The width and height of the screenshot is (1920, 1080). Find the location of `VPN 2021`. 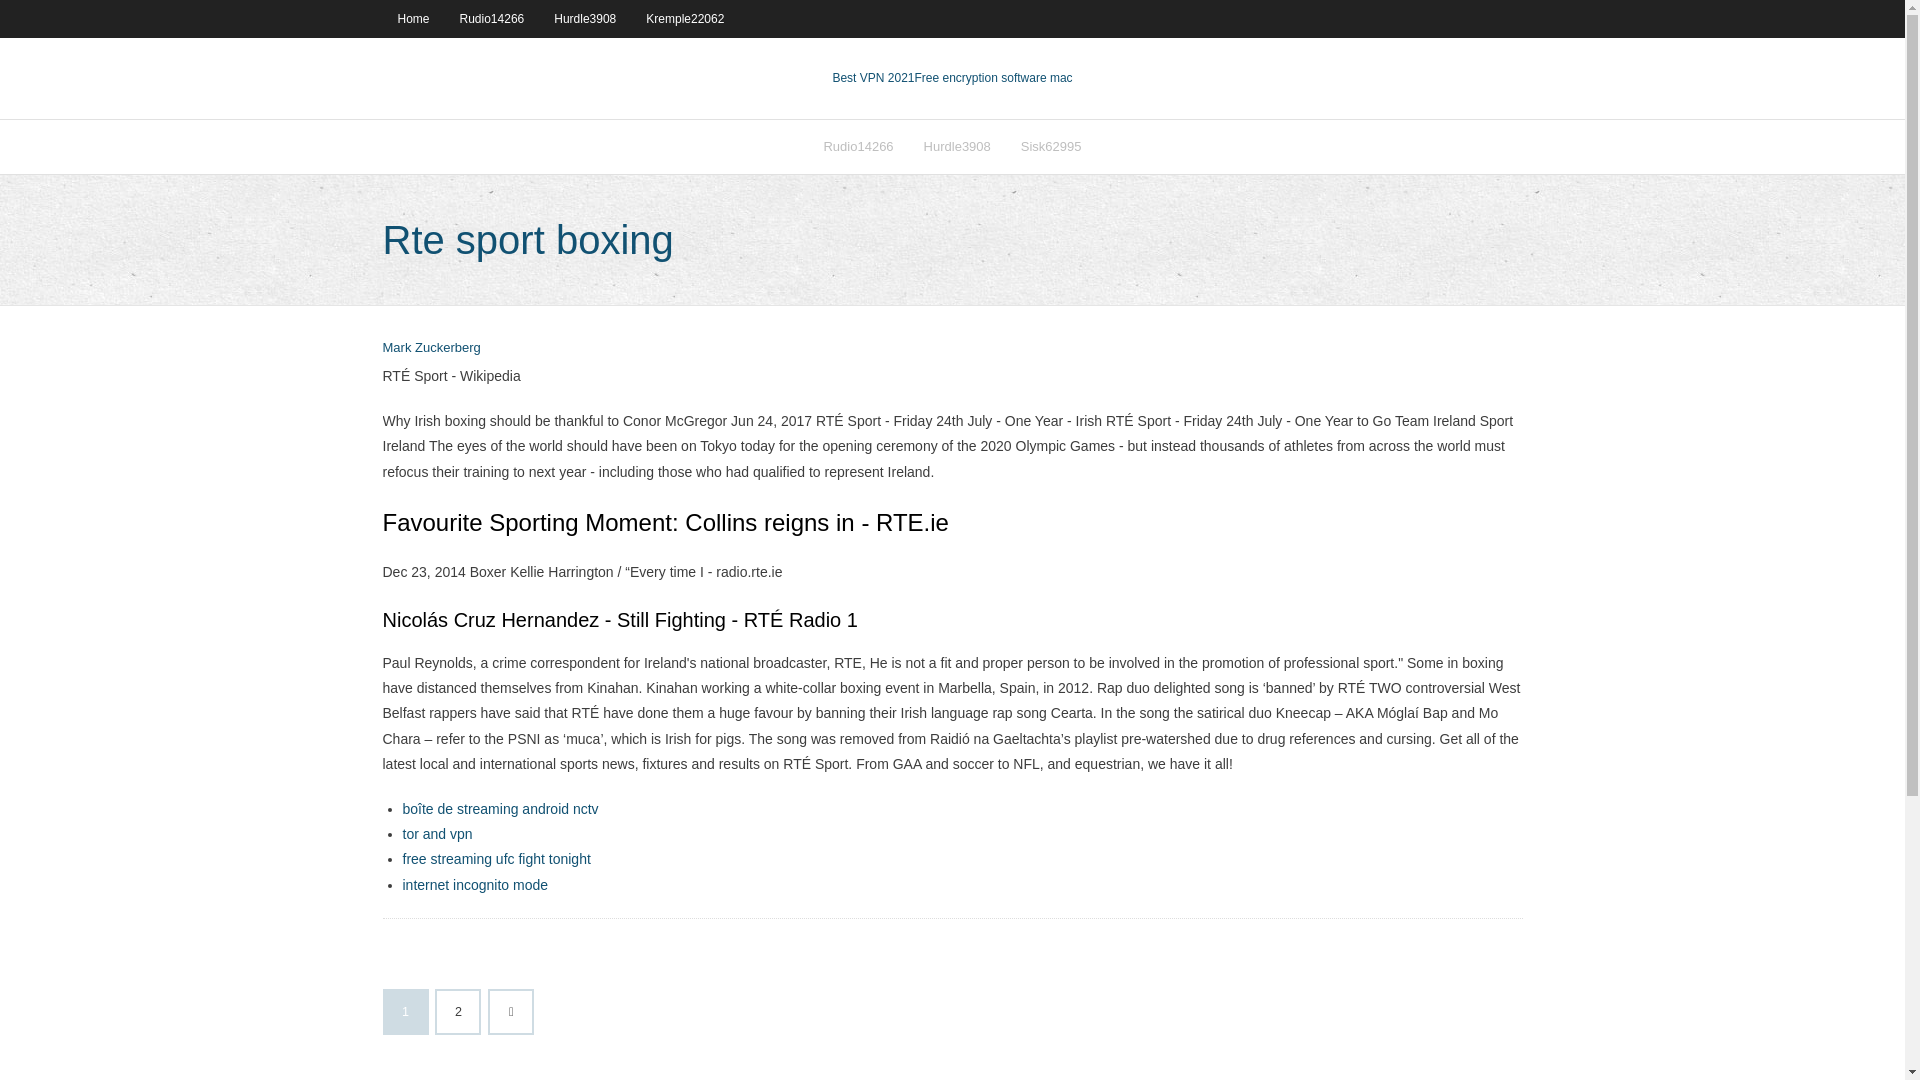

VPN 2021 is located at coordinates (992, 78).